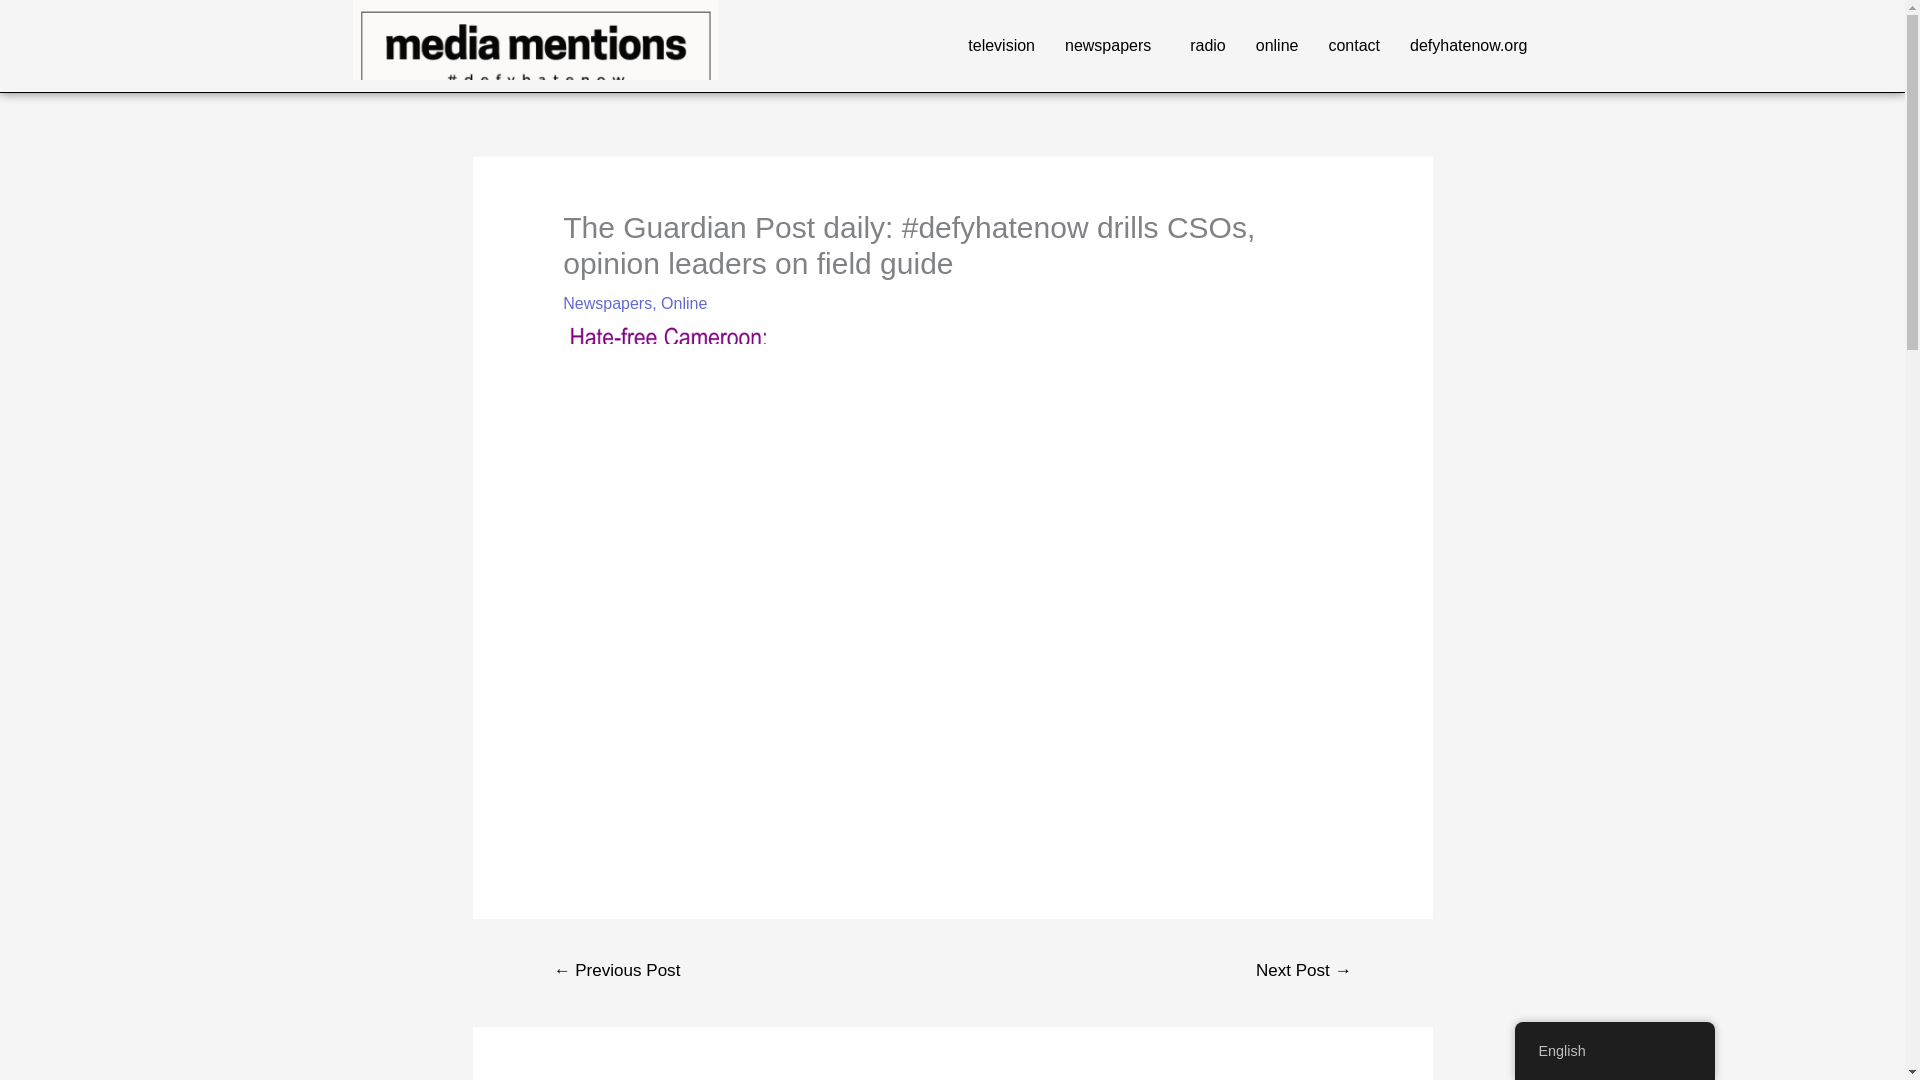 This screenshot has height=1080, width=1920. Describe the element at coordinates (1112, 46) in the screenshot. I see `newspapers  ` at that location.